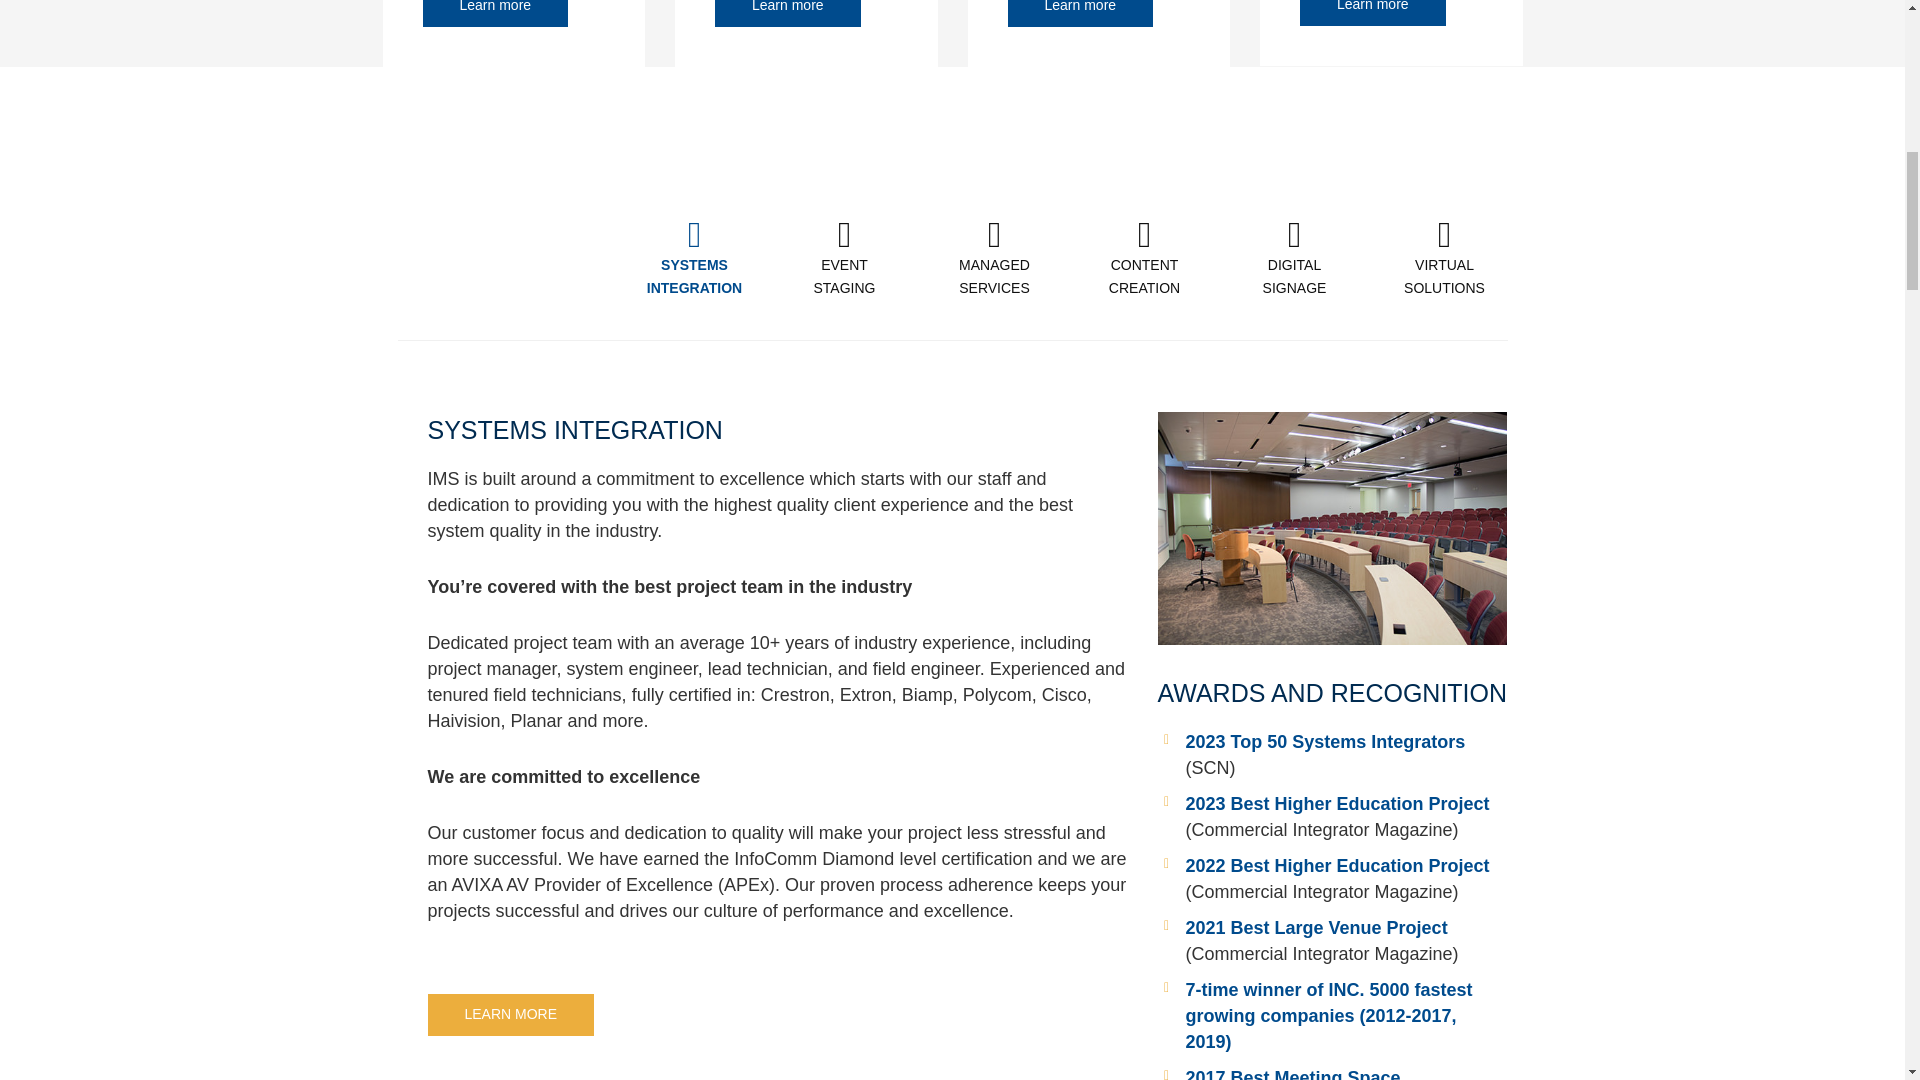 This screenshot has width=1920, height=1080. Describe the element at coordinates (1294, 258) in the screenshot. I see `DIGITAL SIGNAGE` at that location.